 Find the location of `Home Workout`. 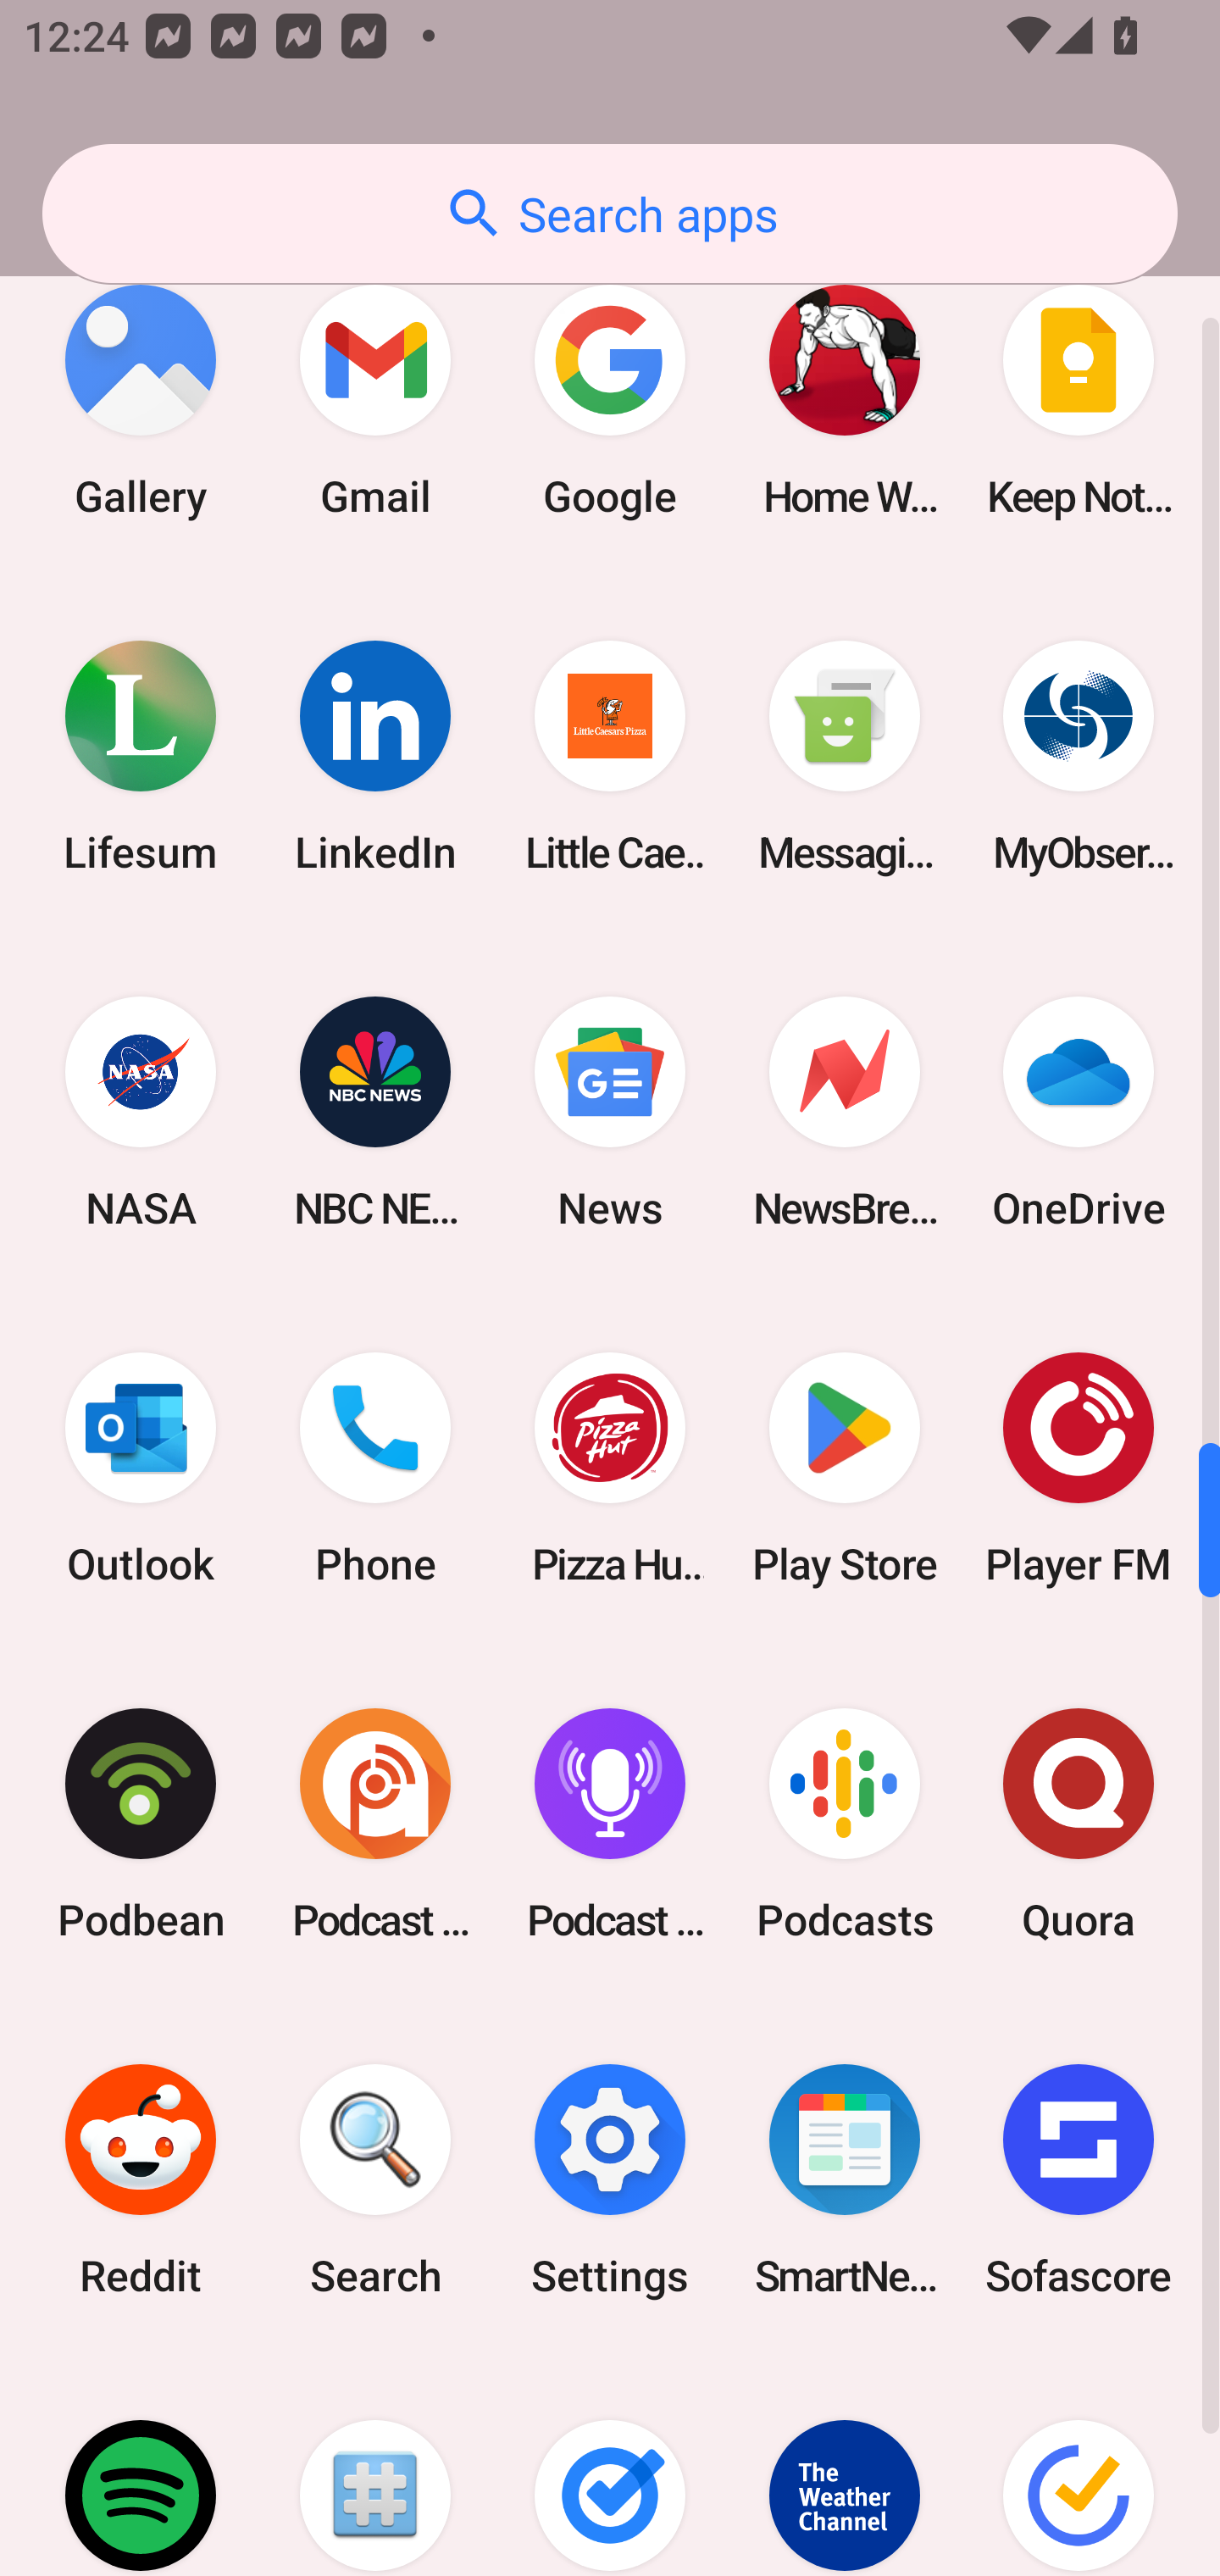

Home Workout is located at coordinates (844, 402).